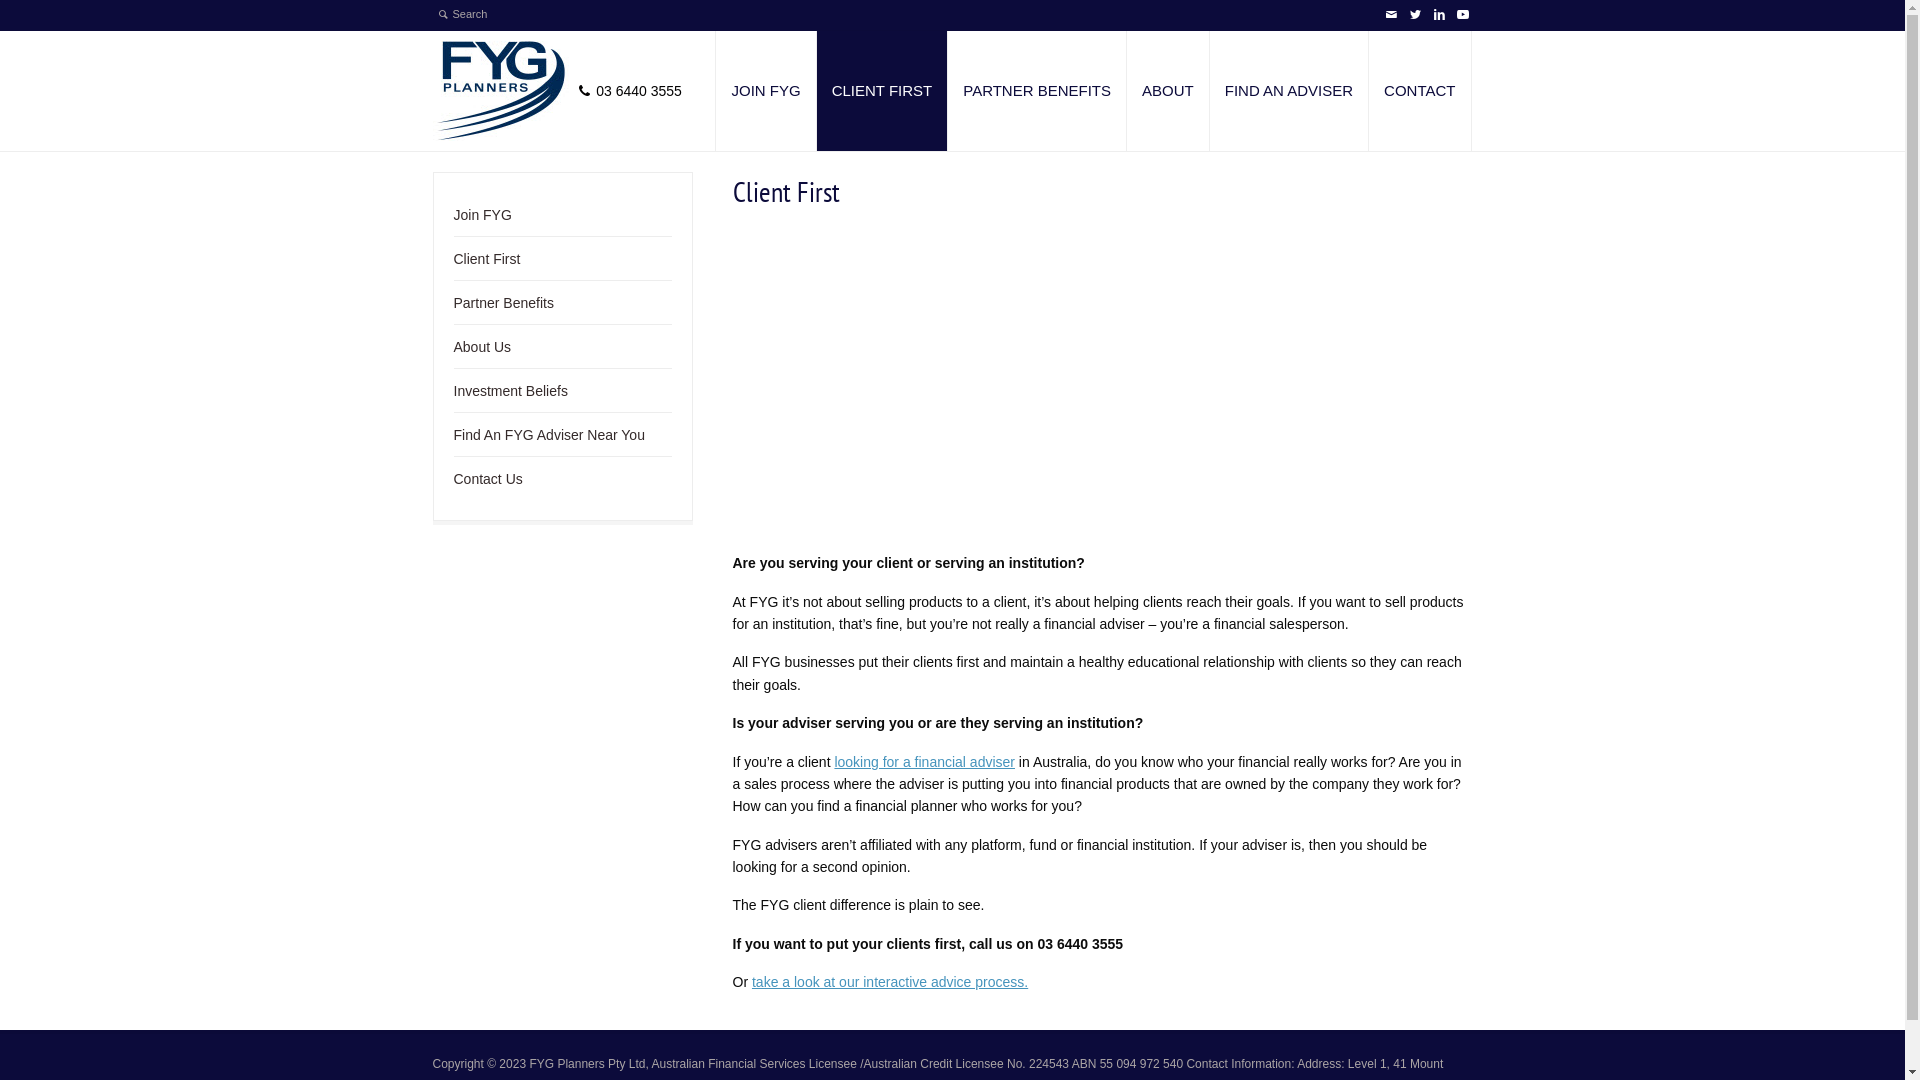 This screenshot has width=1920, height=1080. I want to click on Client First, so click(488, 264).